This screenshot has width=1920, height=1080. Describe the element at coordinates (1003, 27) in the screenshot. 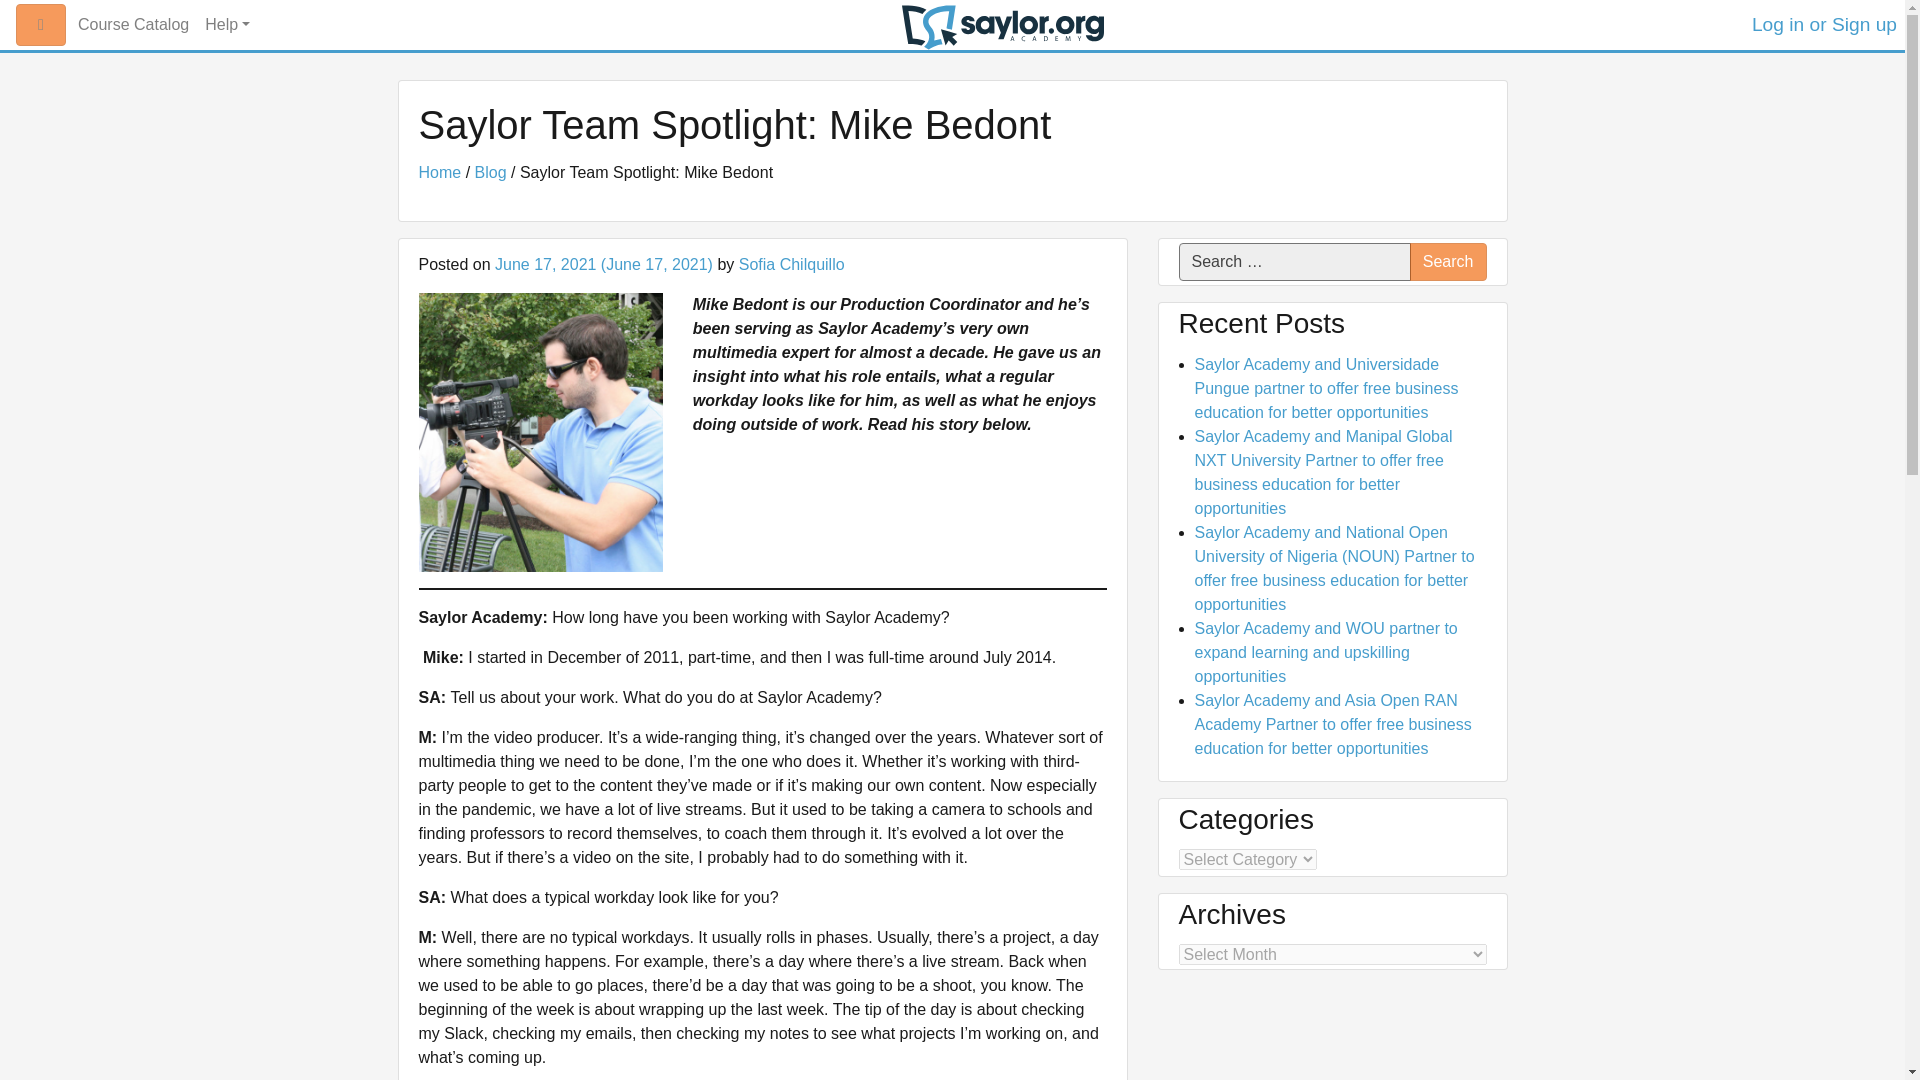

I see `Saylor` at that location.